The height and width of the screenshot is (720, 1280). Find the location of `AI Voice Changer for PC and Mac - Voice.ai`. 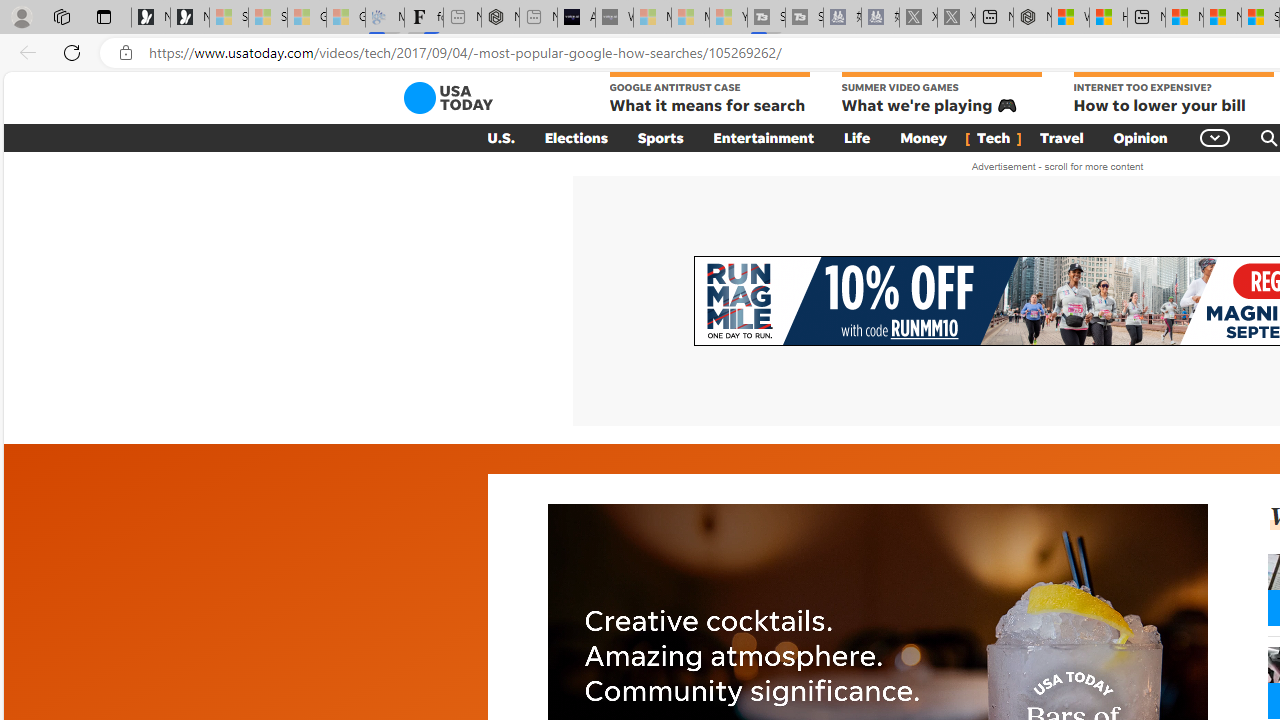

AI Voice Changer for PC and Mac - Voice.ai is located at coordinates (576, 18).